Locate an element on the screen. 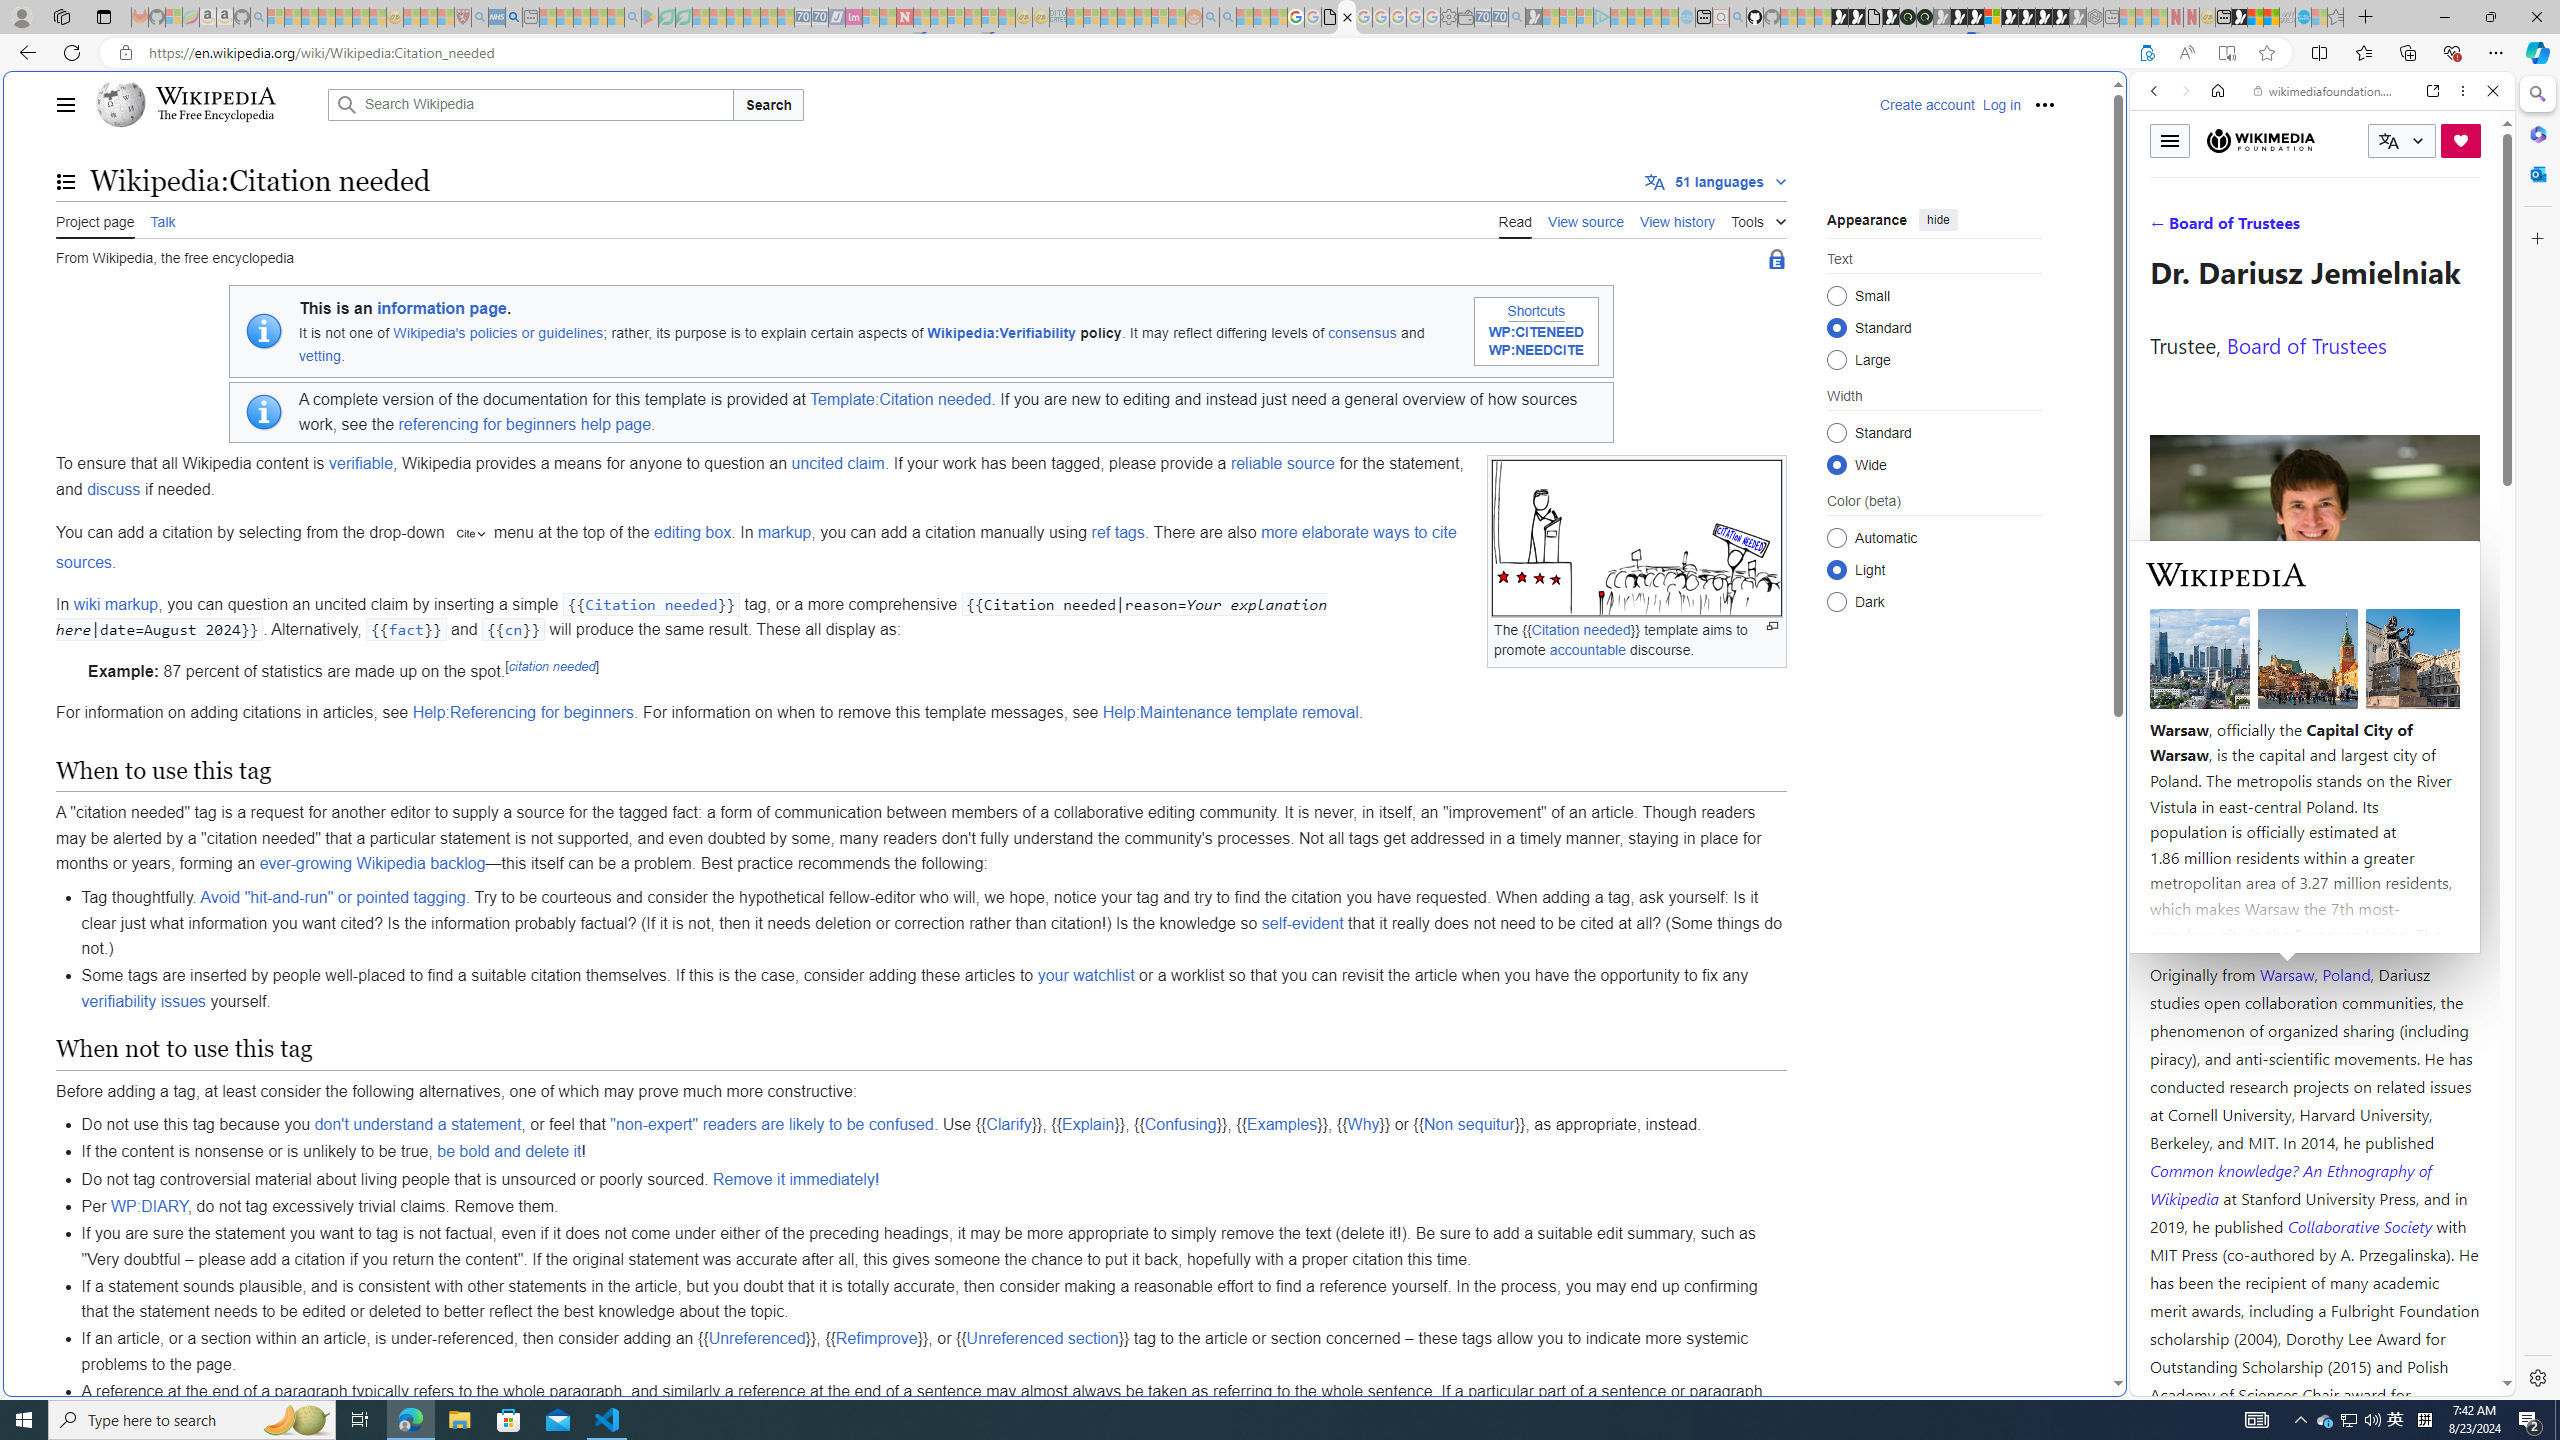  Standard is located at coordinates (1836, 432).